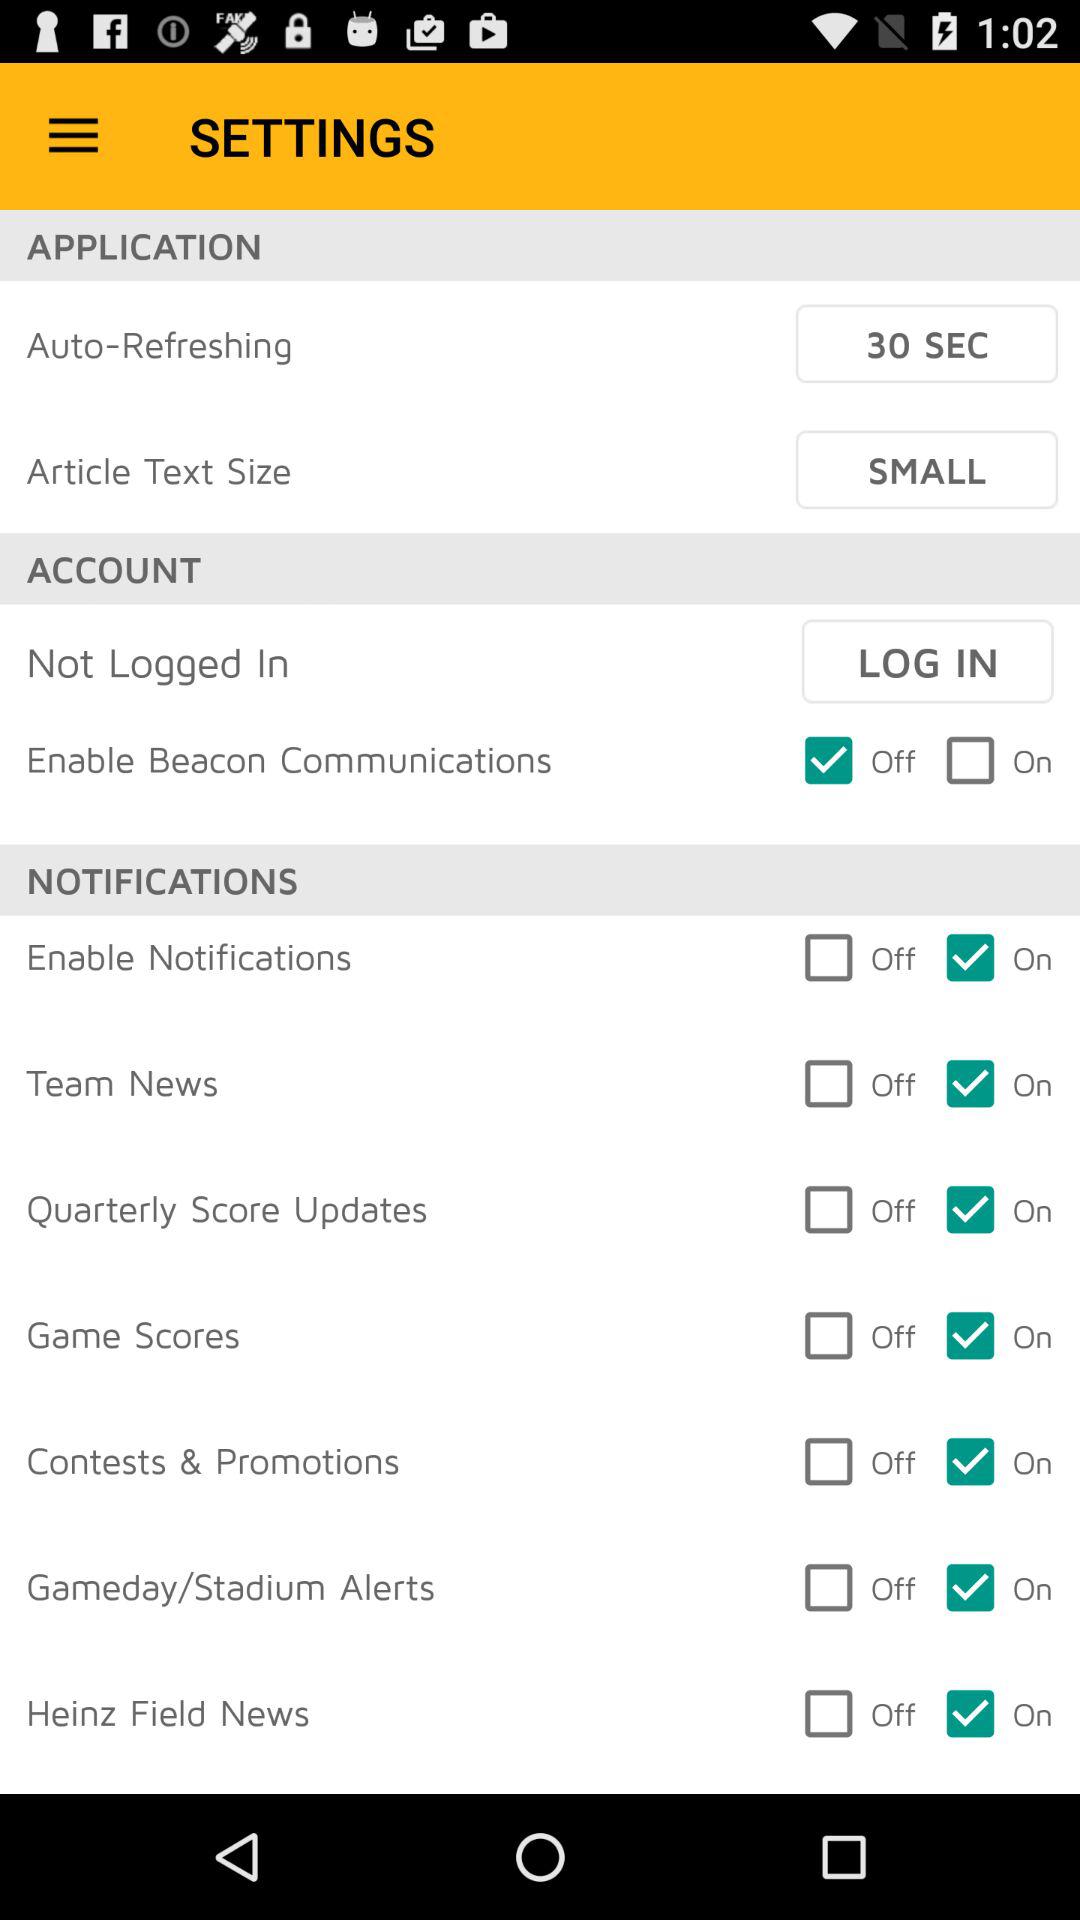  Describe the element at coordinates (73, 136) in the screenshot. I see `turn on item to the left of the settings icon` at that location.